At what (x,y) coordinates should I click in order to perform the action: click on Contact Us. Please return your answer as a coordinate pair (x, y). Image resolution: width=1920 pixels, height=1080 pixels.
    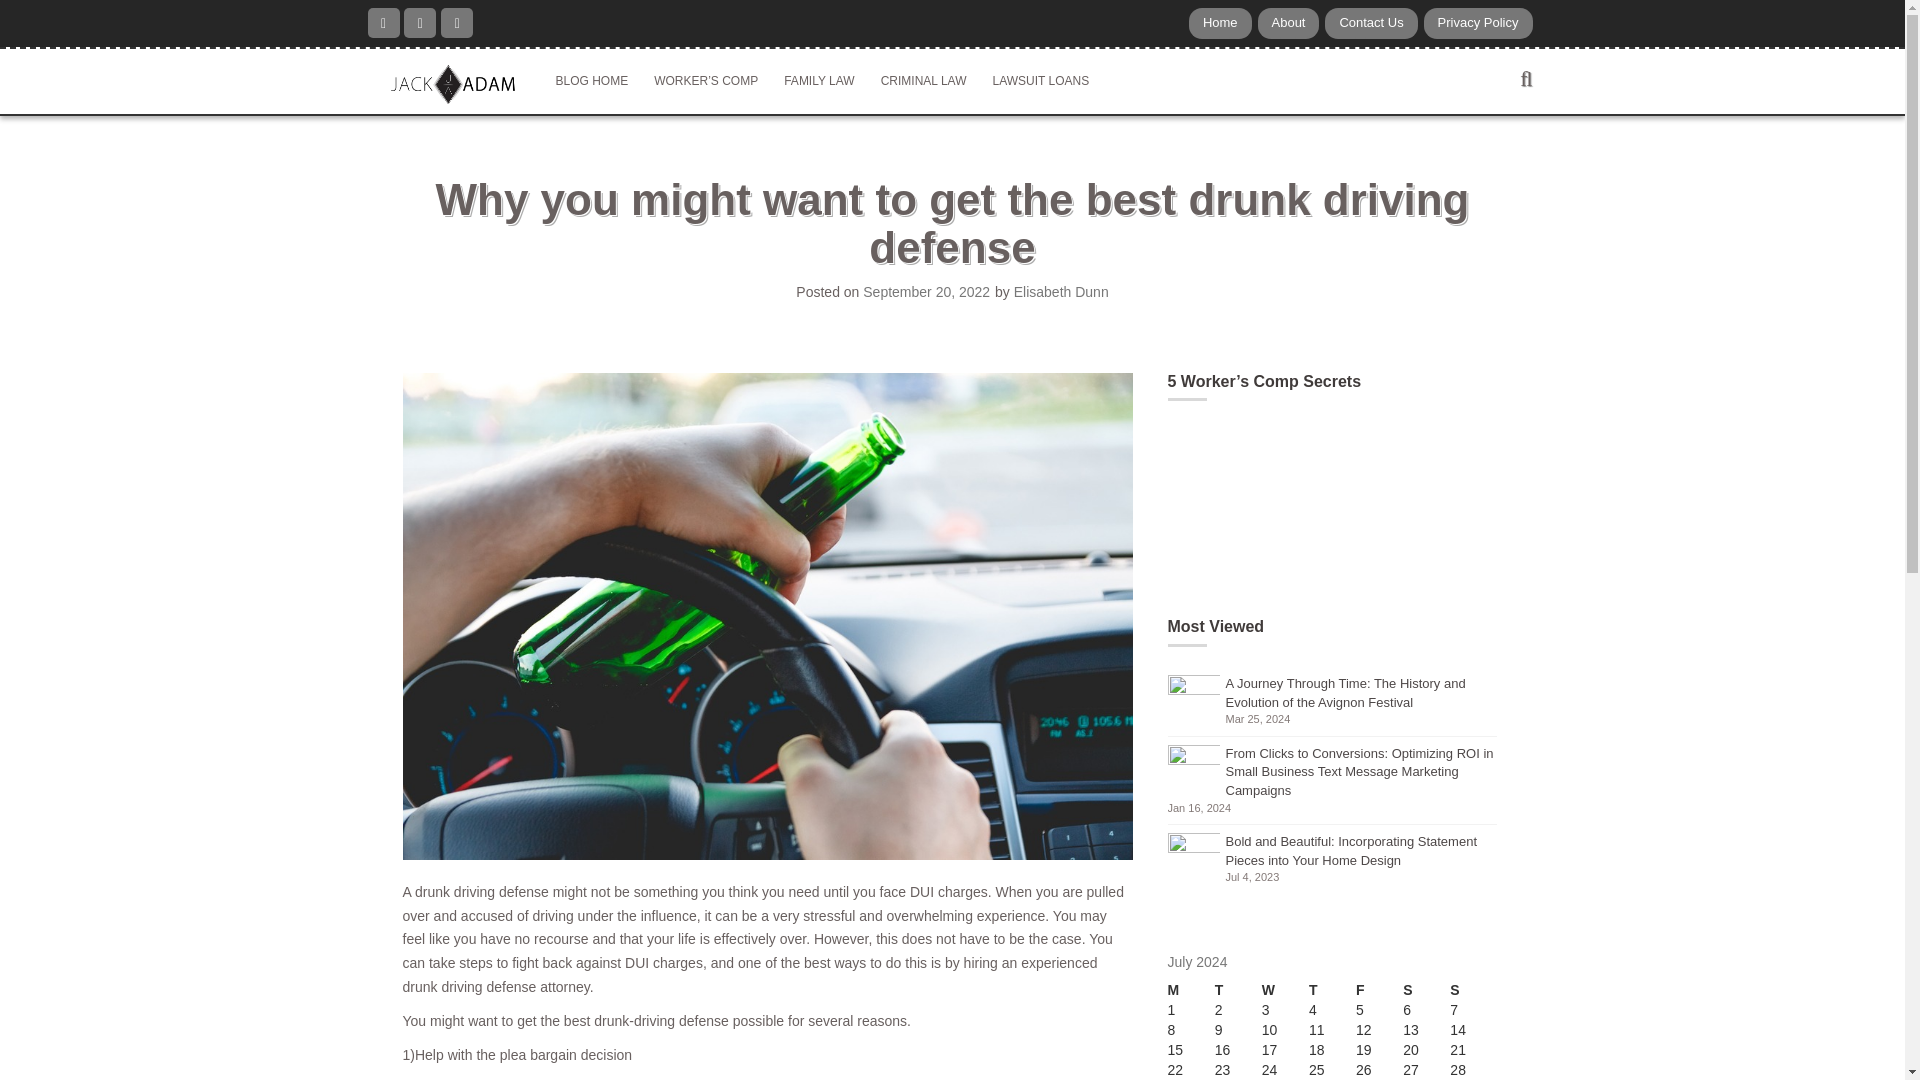
    Looking at the image, I should click on (1370, 22).